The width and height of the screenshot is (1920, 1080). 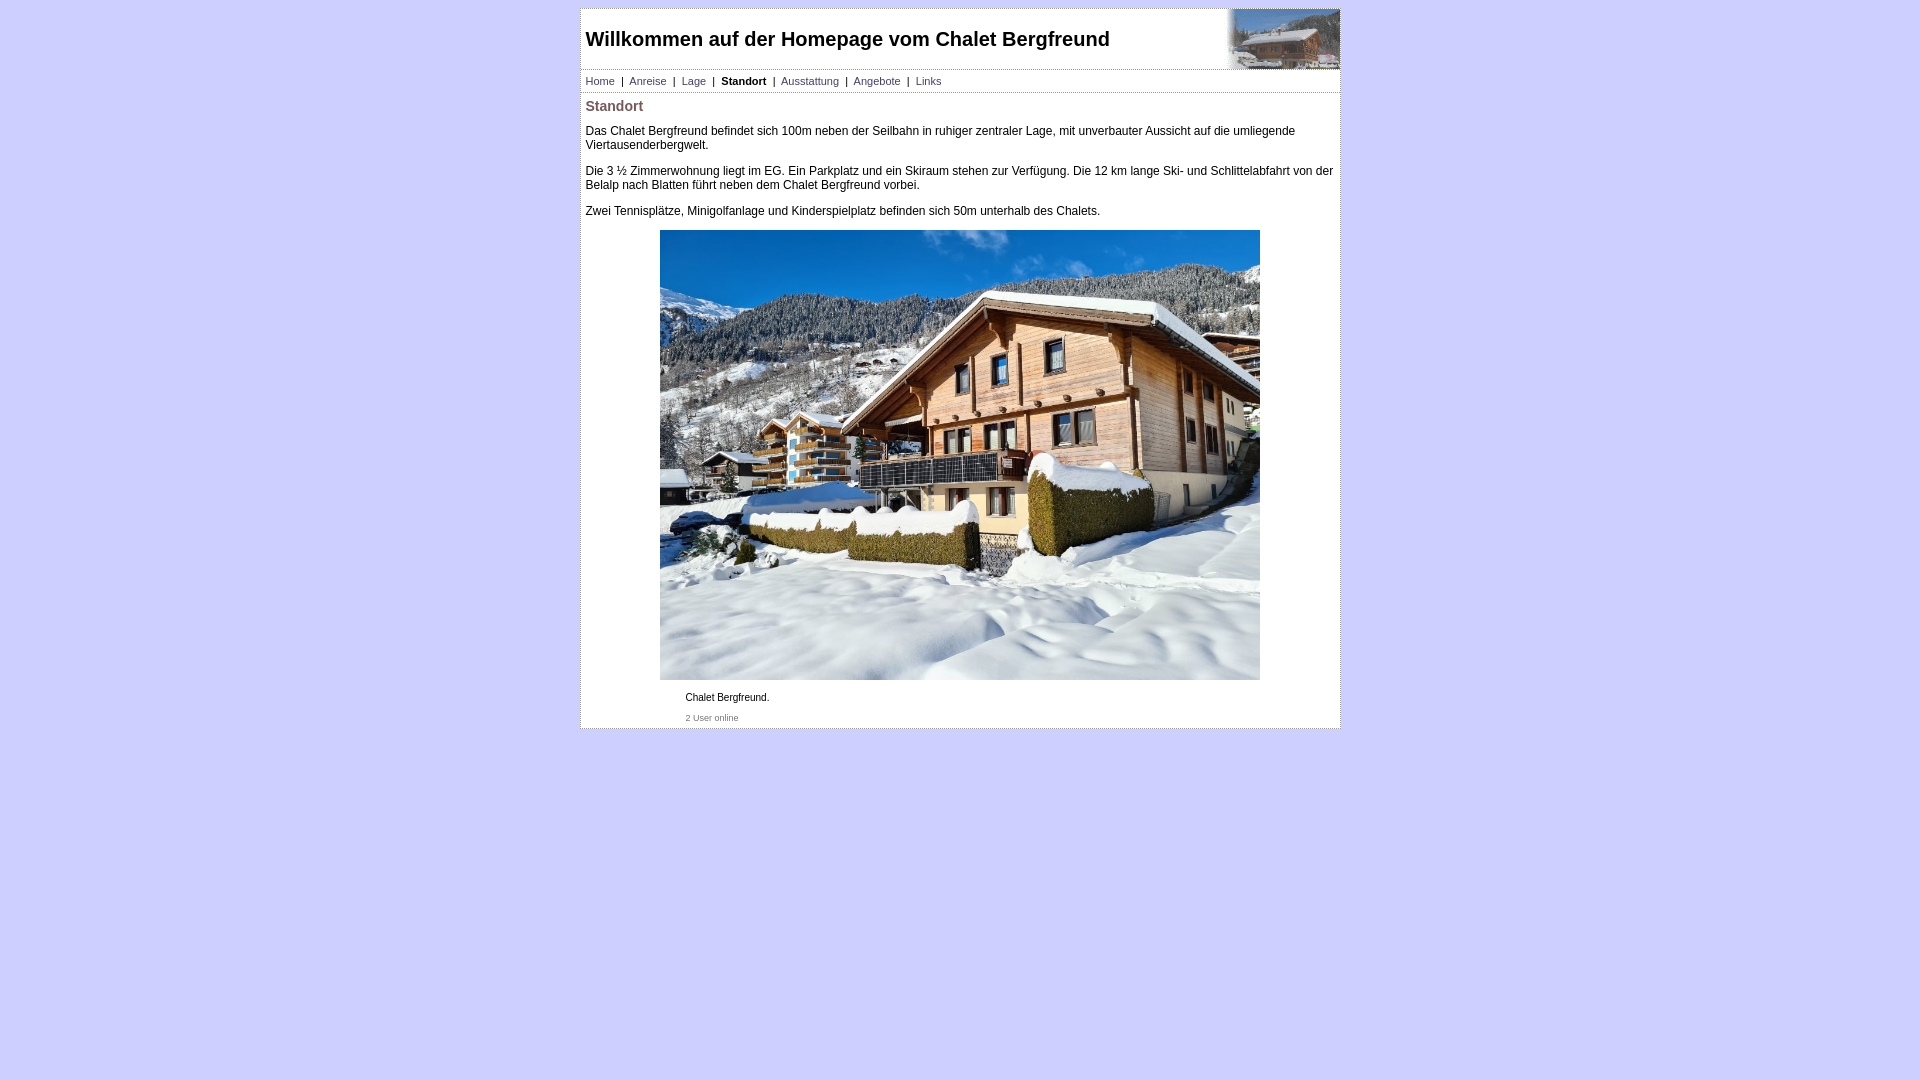 I want to click on Home, so click(x=600, y=81).